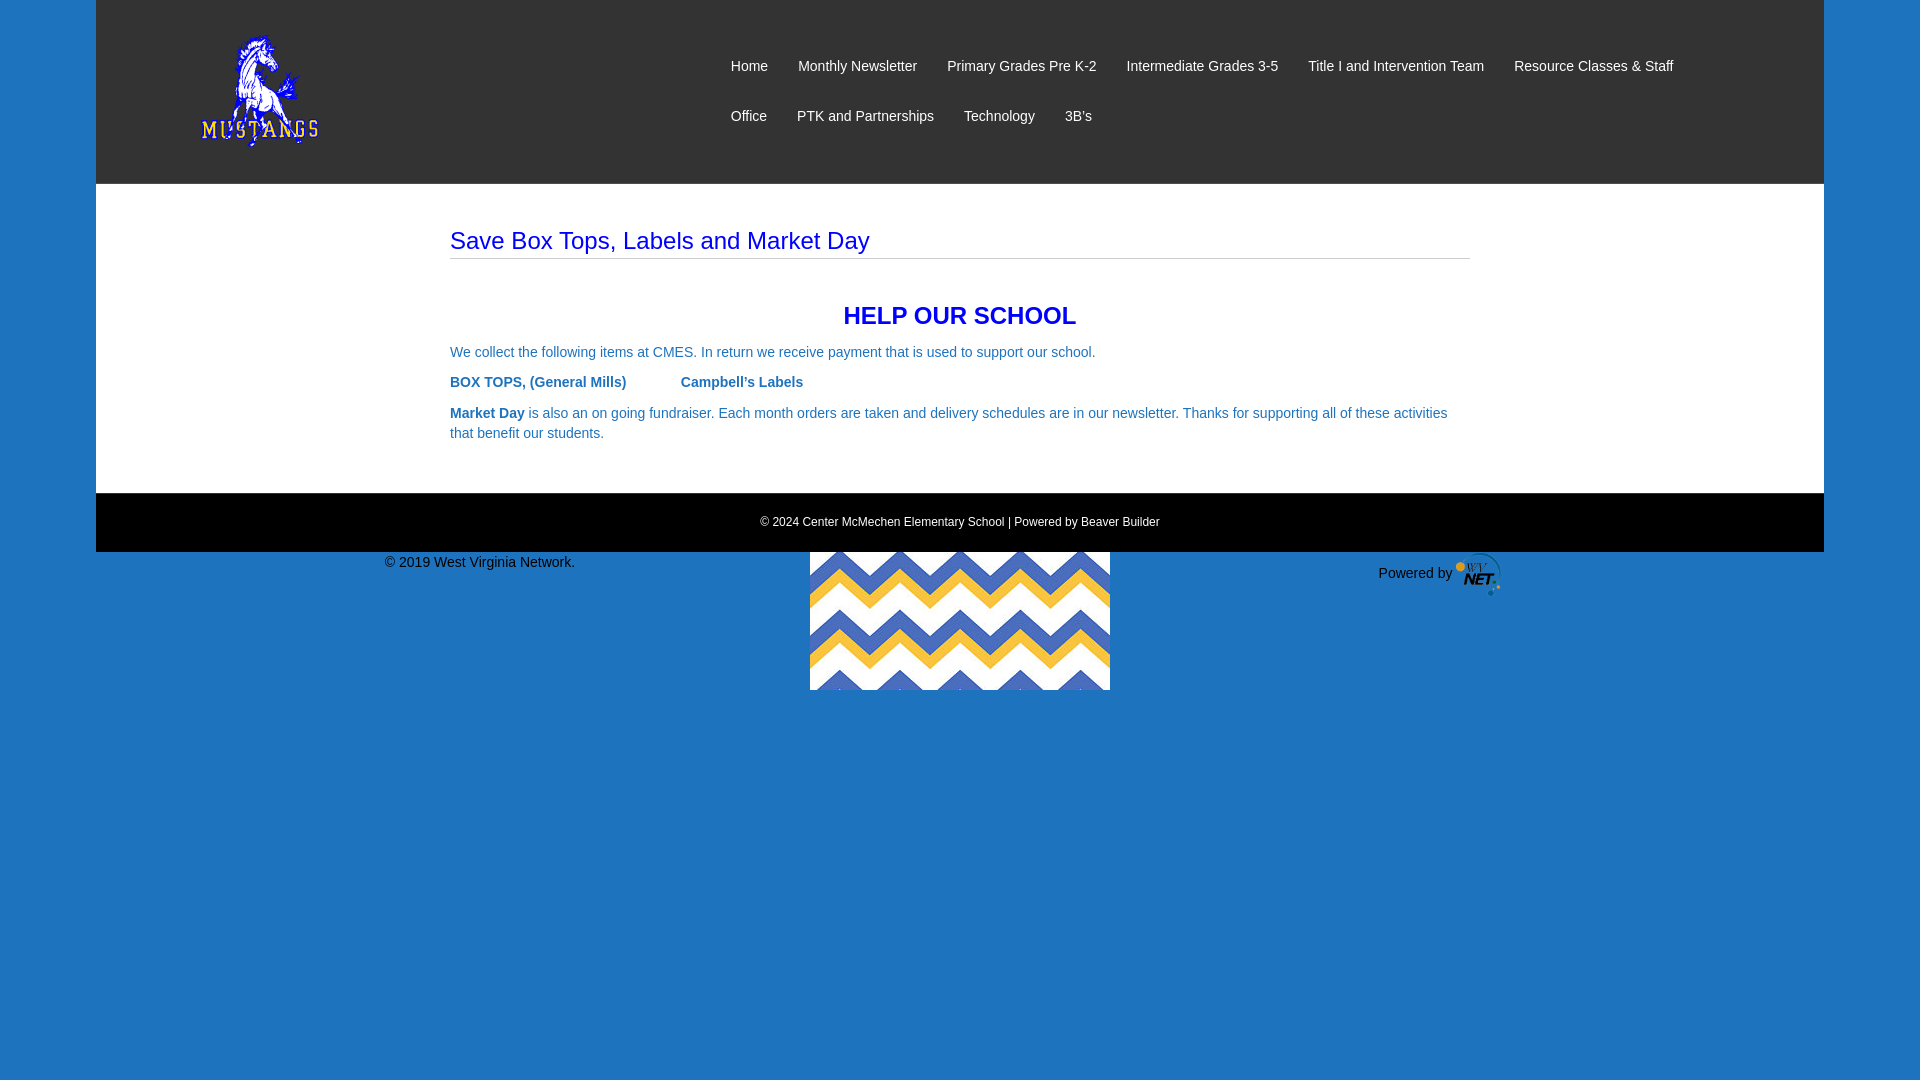 The image size is (1920, 1080). Describe the element at coordinates (999, 116) in the screenshot. I see `Technology` at that location.